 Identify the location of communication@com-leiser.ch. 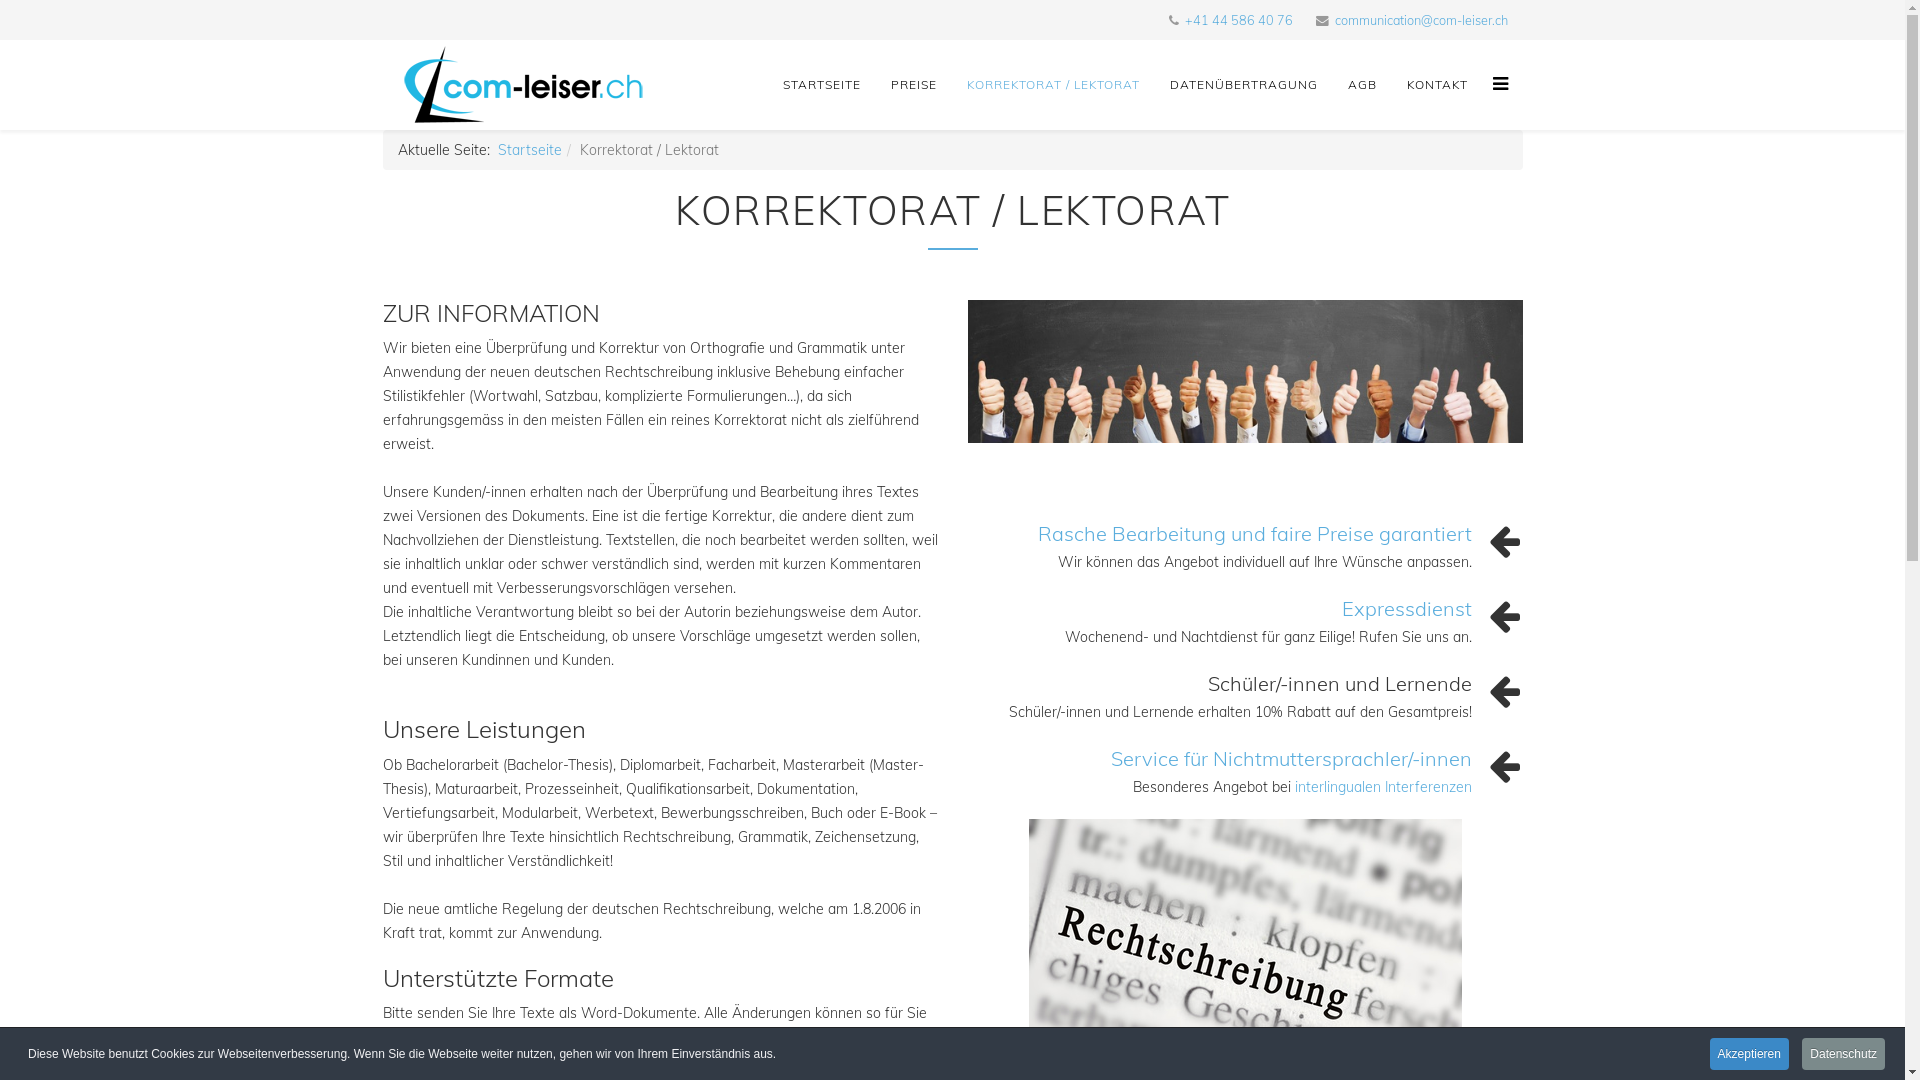
(1420, 20).